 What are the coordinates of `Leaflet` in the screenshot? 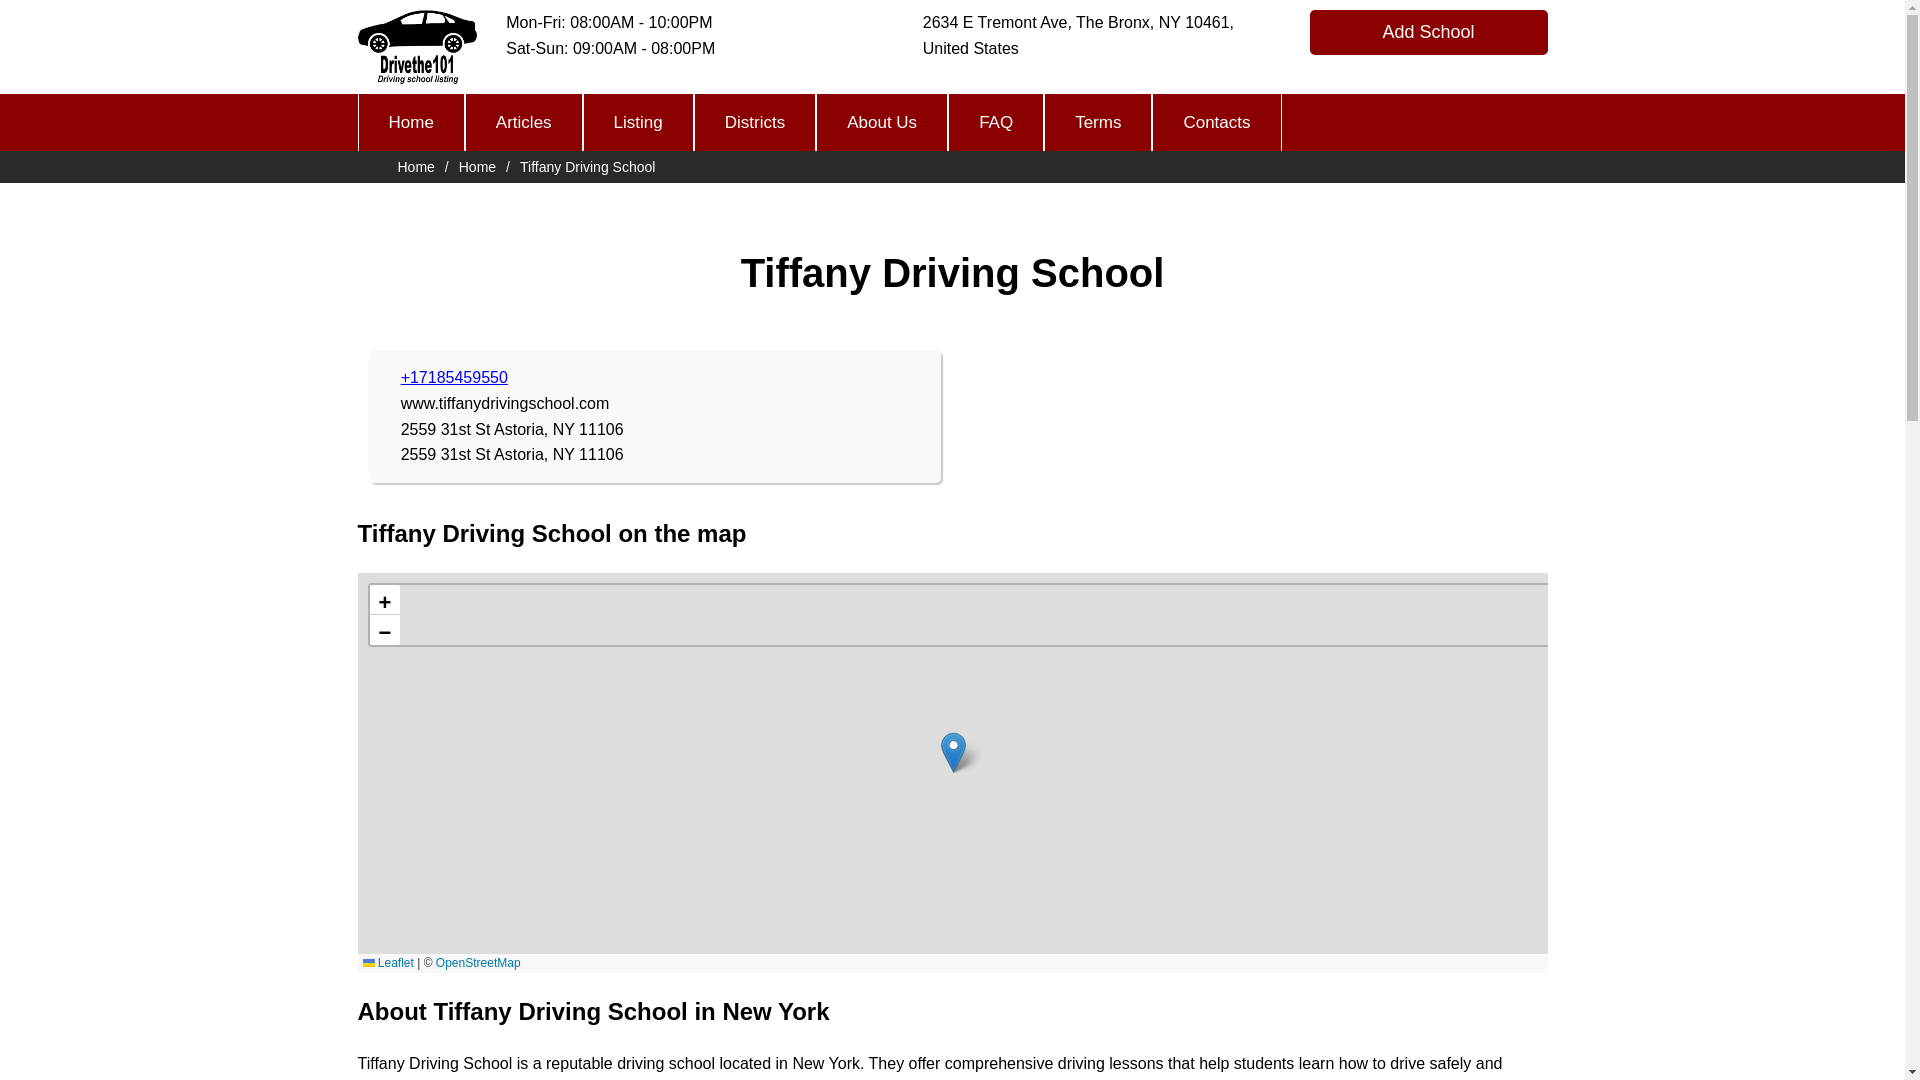 It's located at (387, 962).